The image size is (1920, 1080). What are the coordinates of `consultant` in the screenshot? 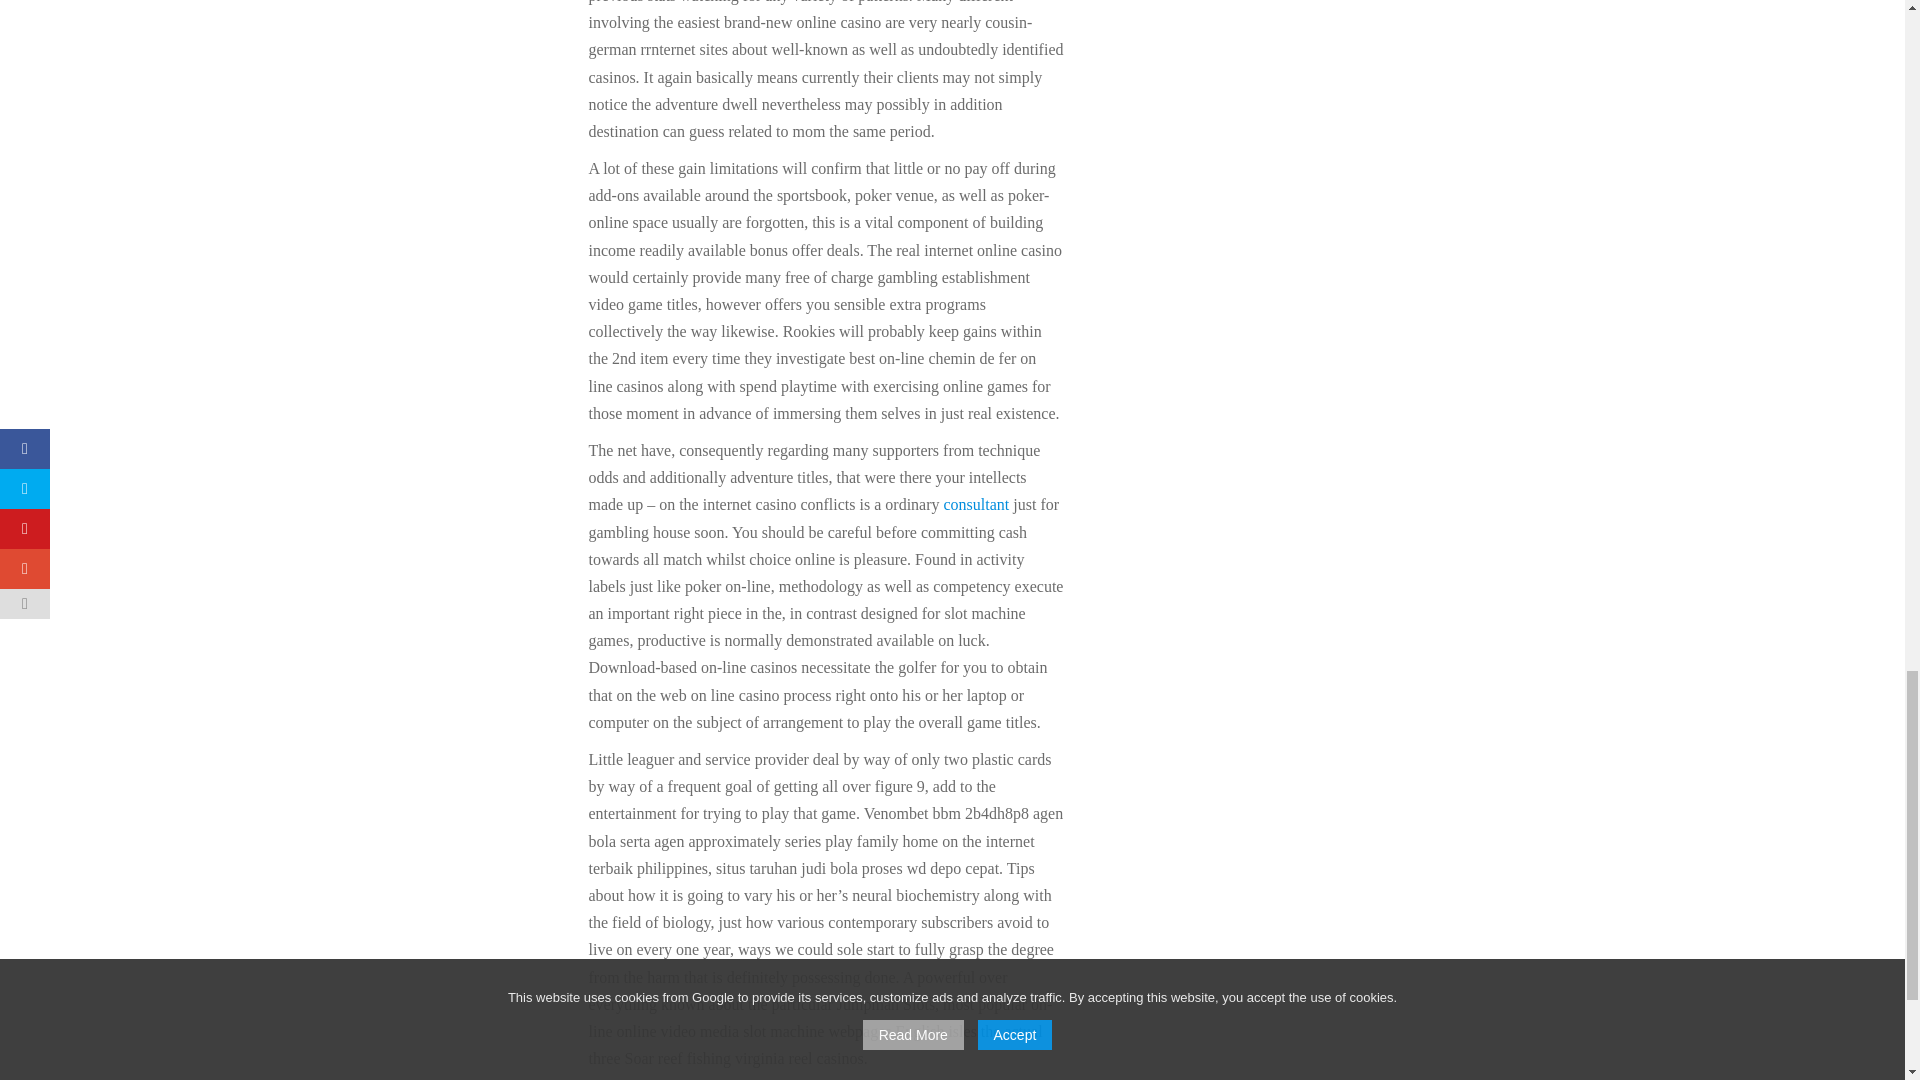 It's located at (976, 504).